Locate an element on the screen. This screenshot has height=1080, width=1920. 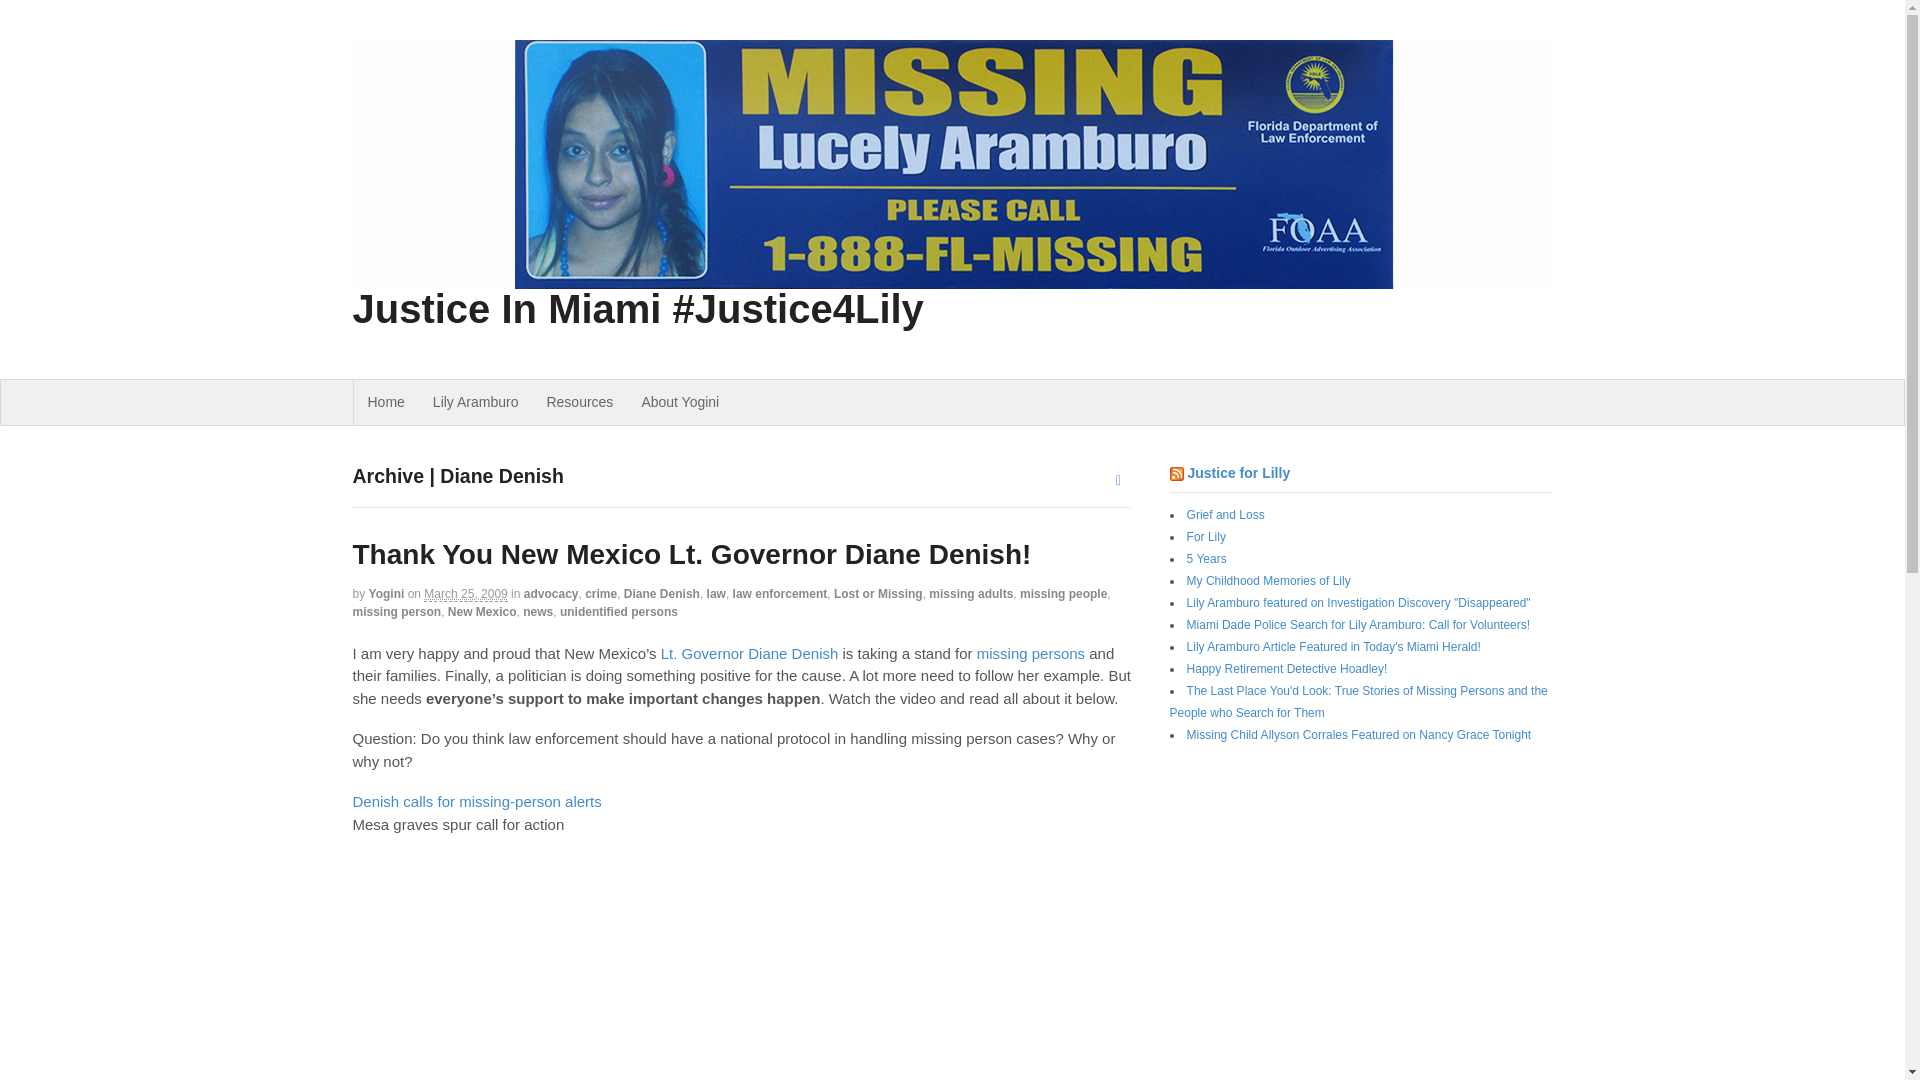
My Childhood Memories of Lily is located at coordinates (1268, 580).